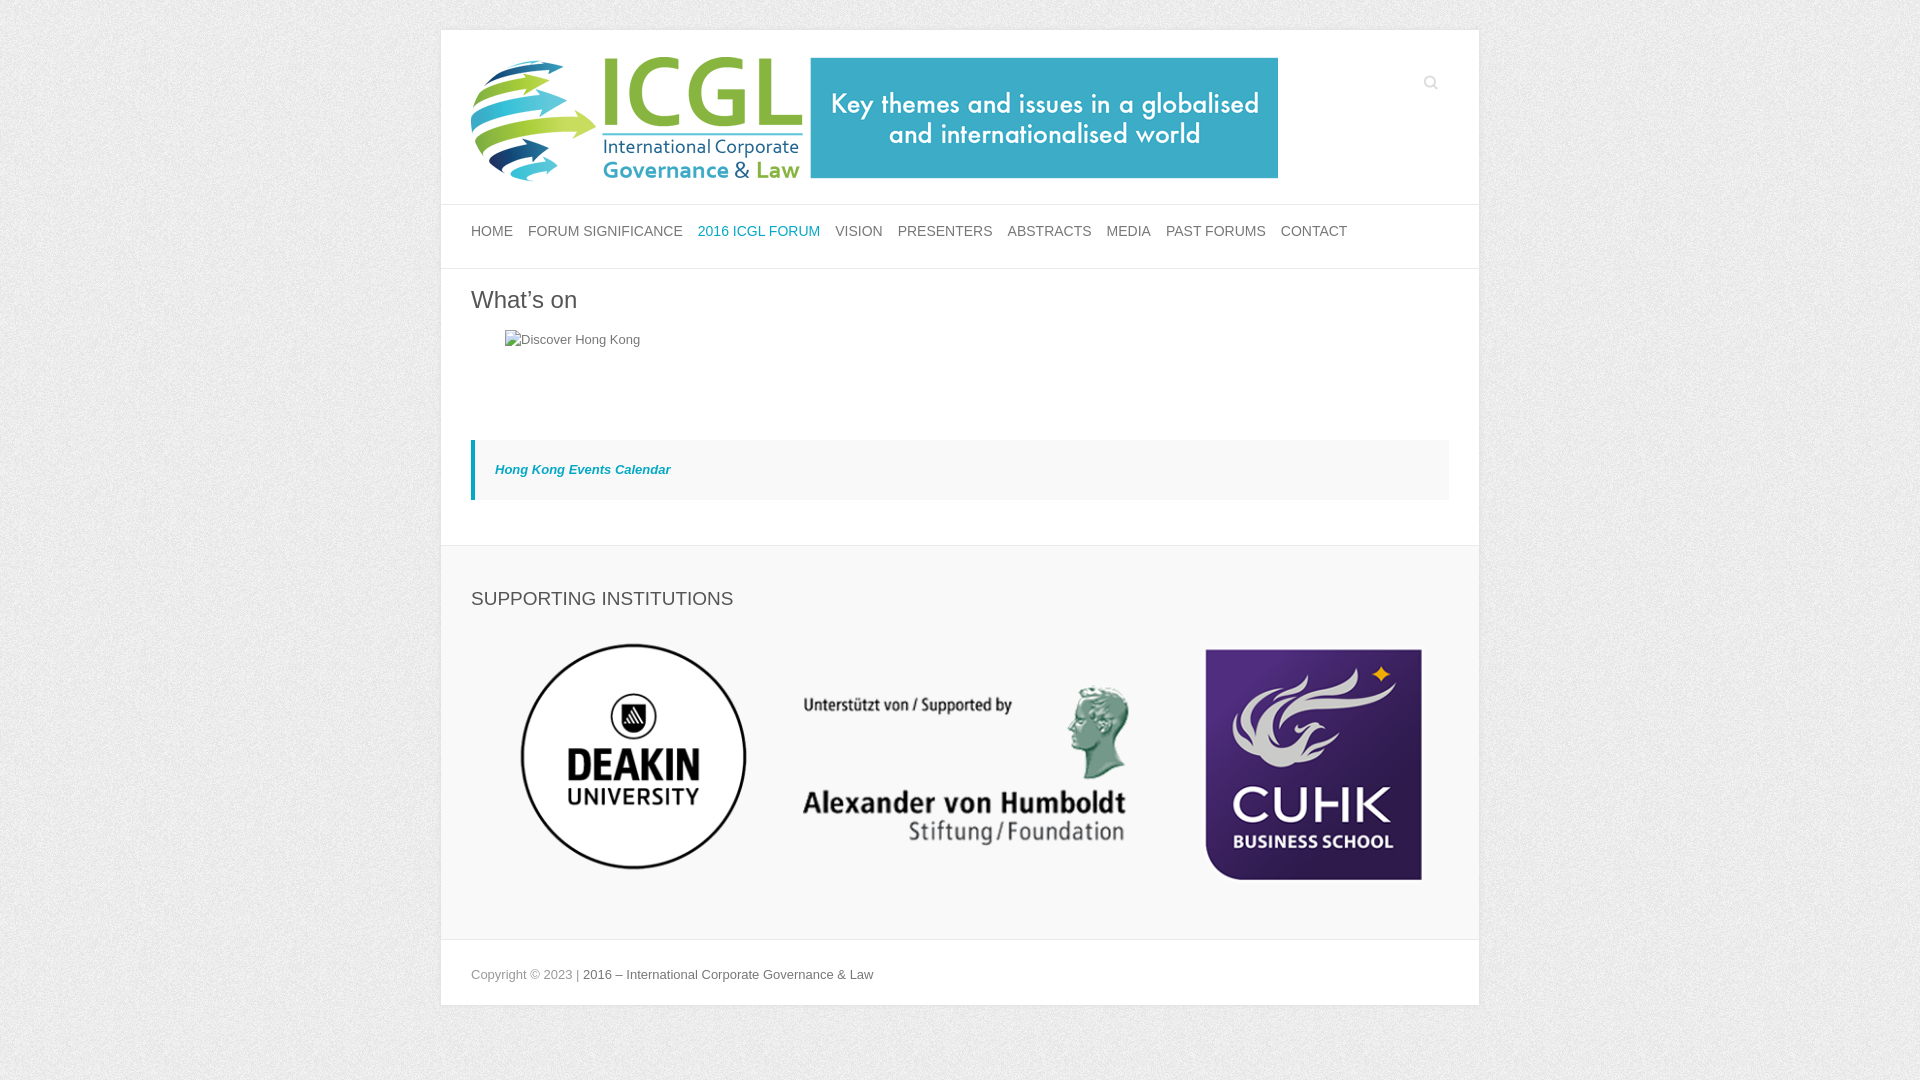 Image resolution: width=1920 pixels, height=1080 pixels. What do you see at coordinates (975, 770) in the screenshot?
I see `Supporting Institutions` at bounding box center [975, 770].